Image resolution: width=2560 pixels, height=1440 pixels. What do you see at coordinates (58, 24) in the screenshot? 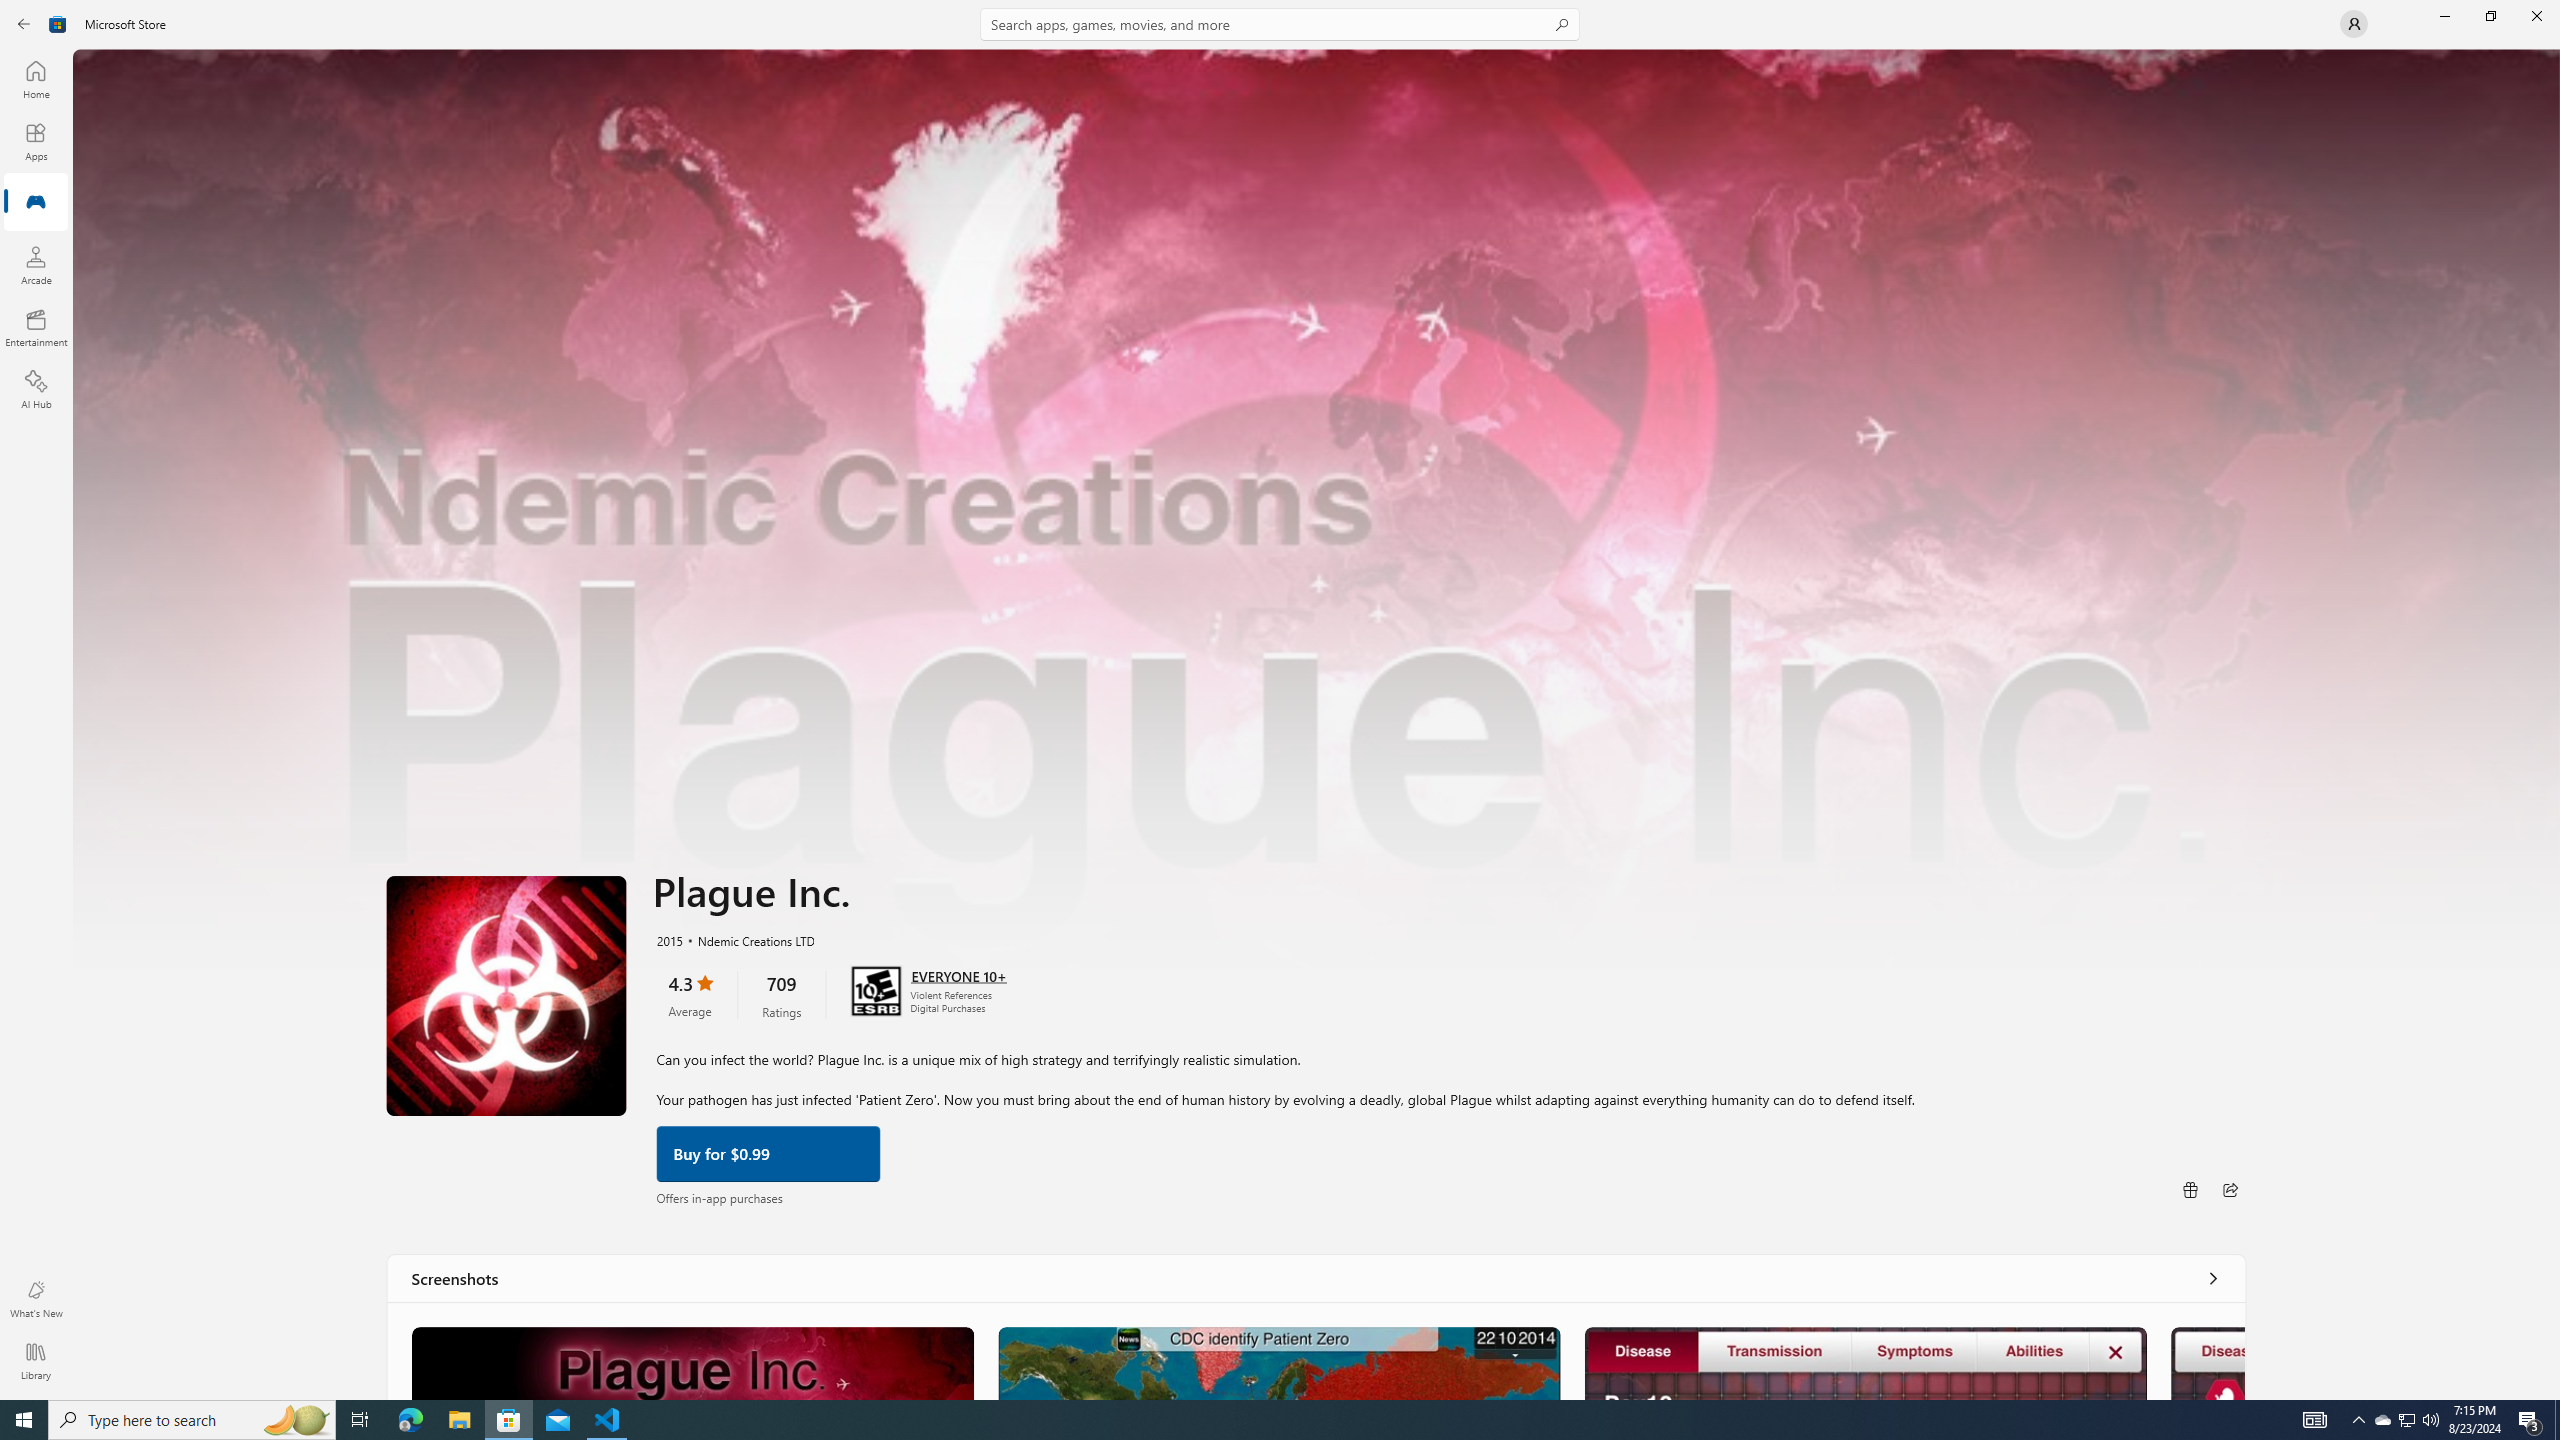
I see `Class: Image` at bounding box center [58, 24].